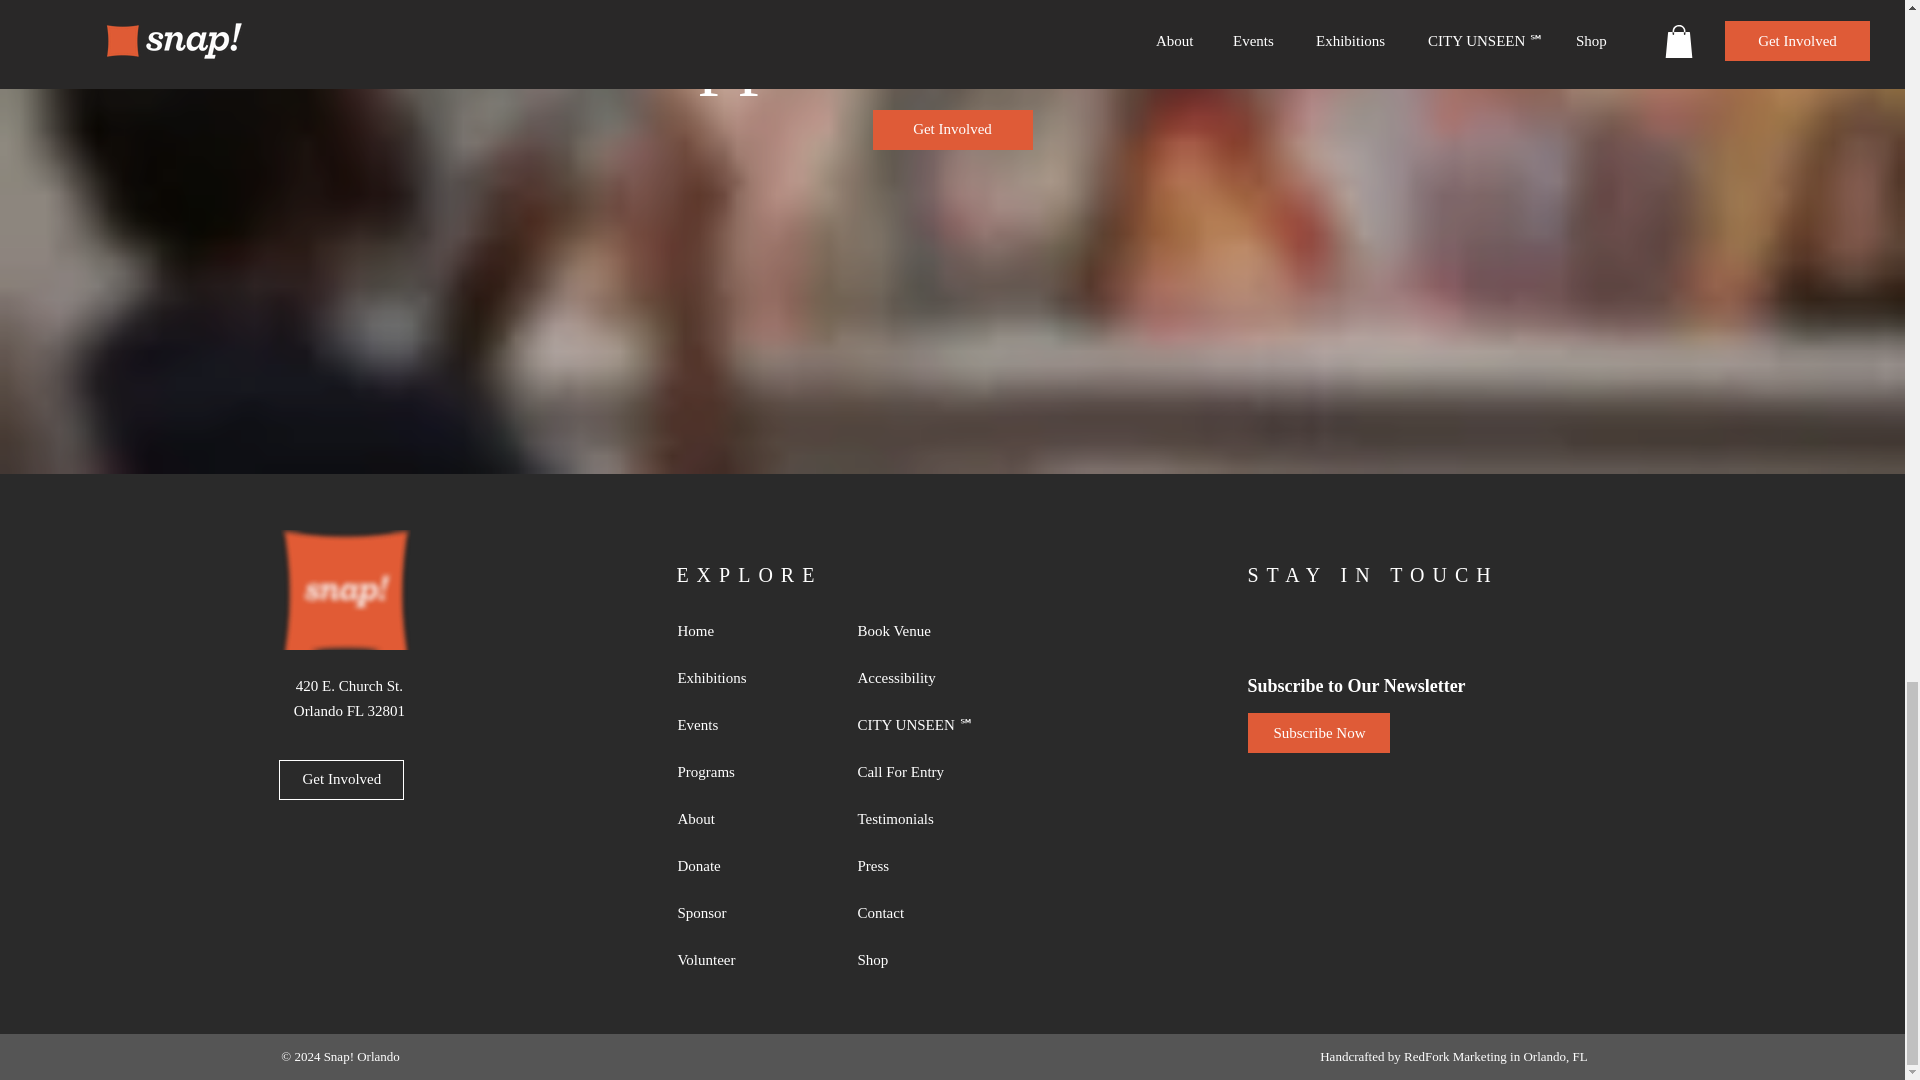 The height and width of the screenshot is (1080, 1920). I want to click on Exhibitions, so click(732, 678).